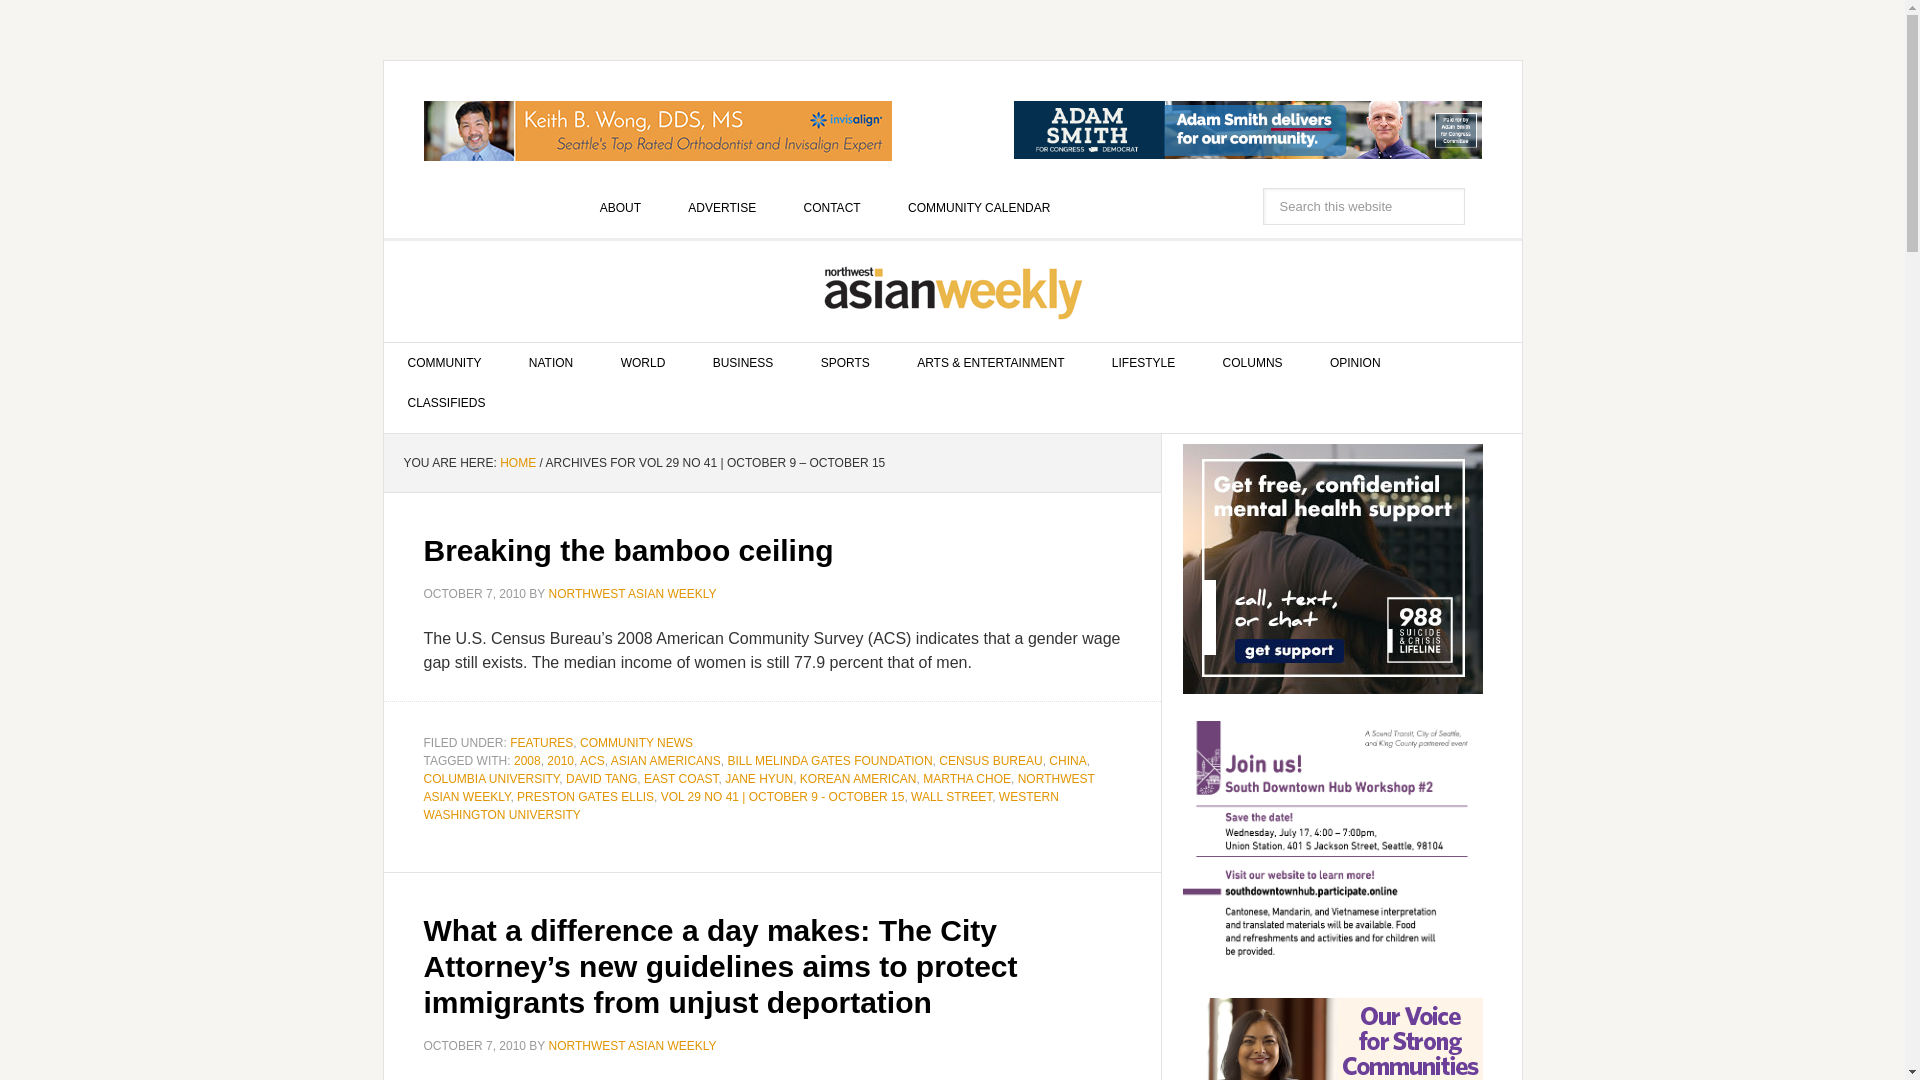 This screenshot has height=1080, width=1920. What do you see at coordinates (1143, 363) in the screenshot?
I see `LIFESTYLE` at bounding box center [1143, 363].